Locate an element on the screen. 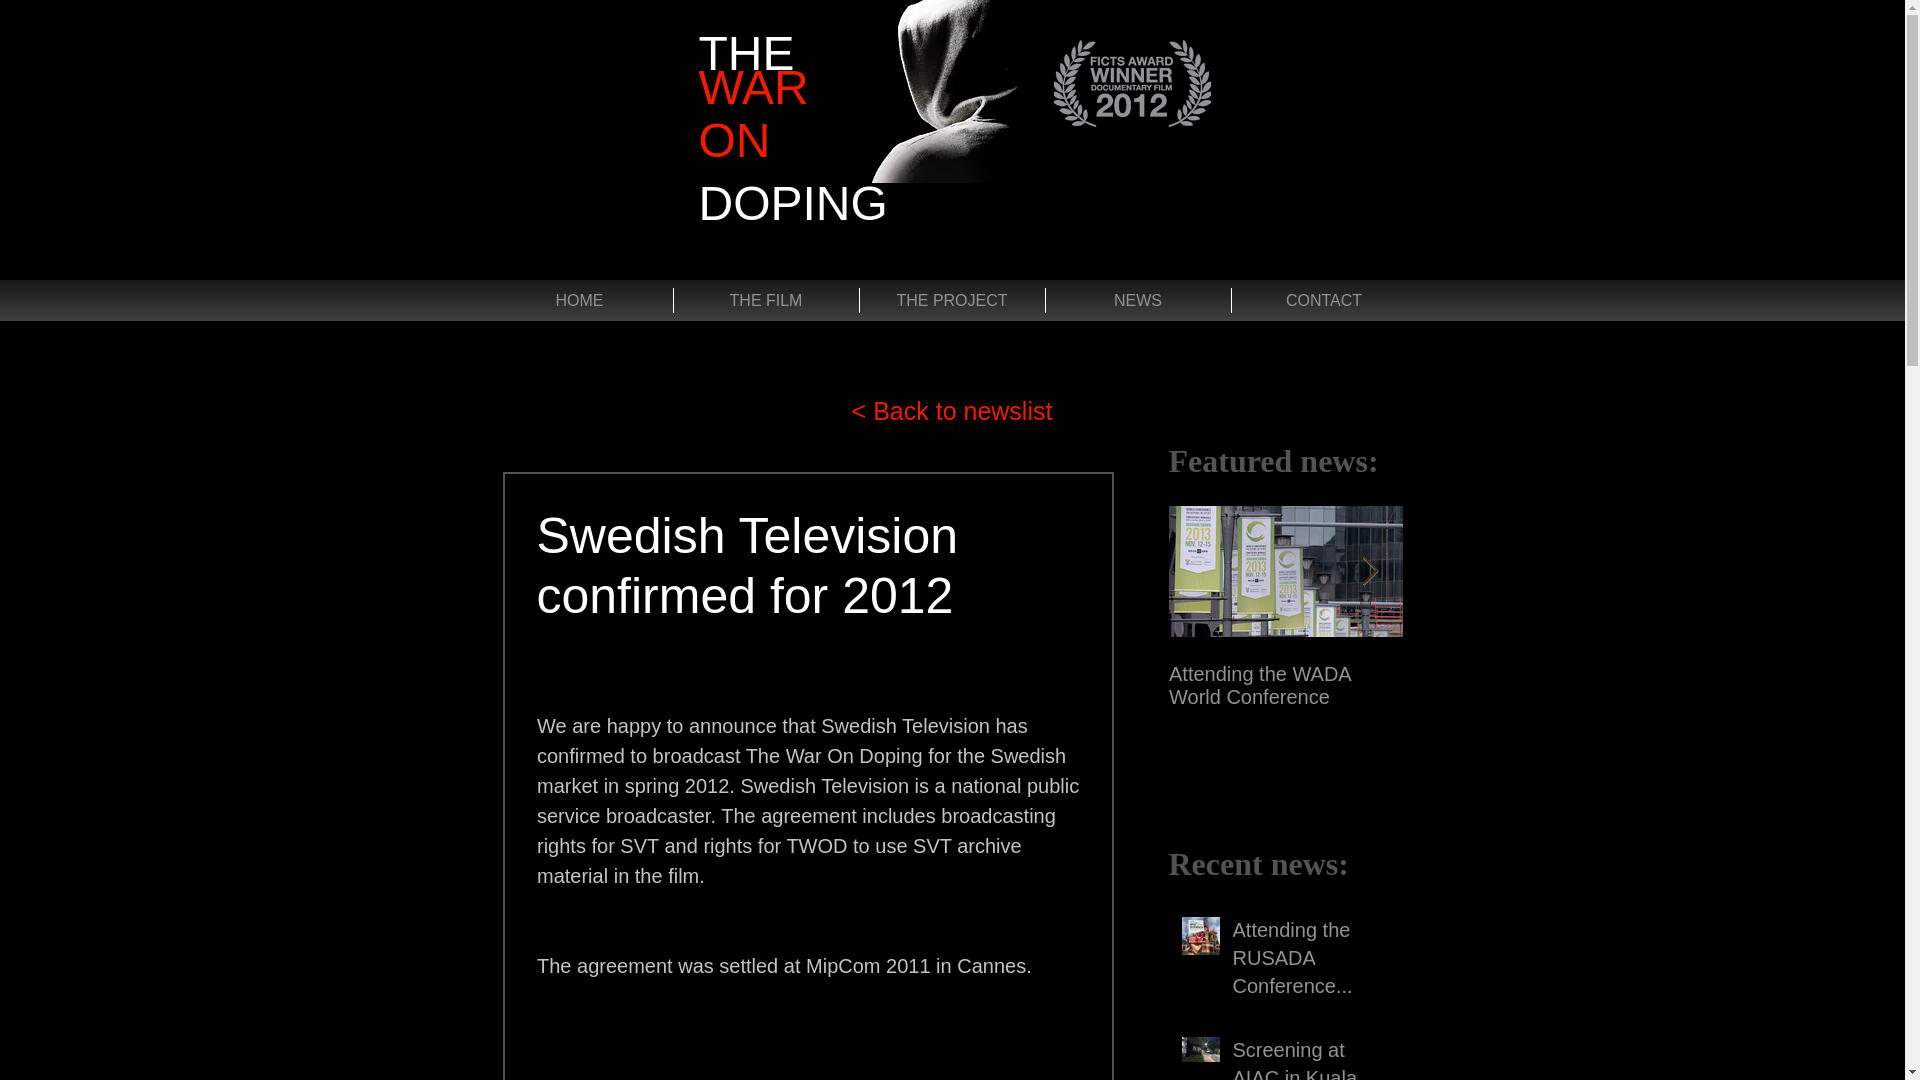  HOME is located at coordinates (578, 300).